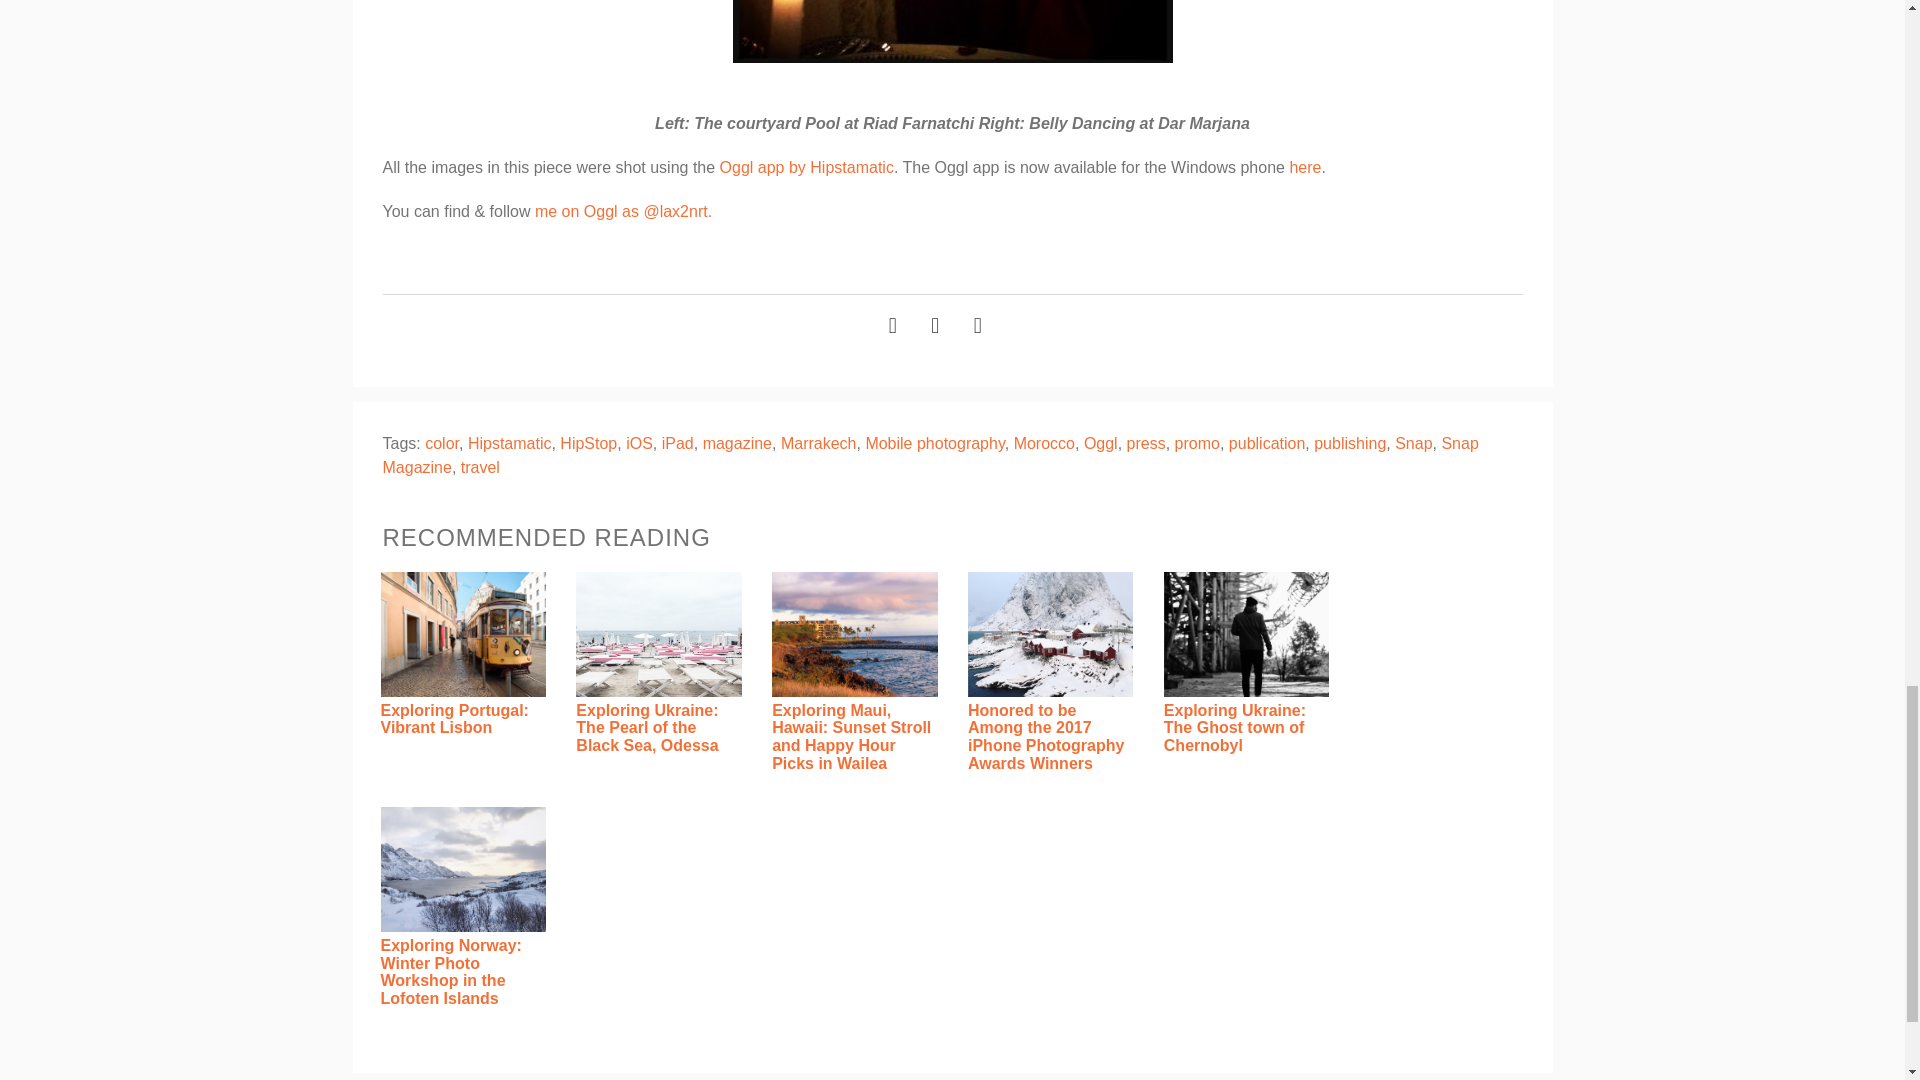 This screenshot has height=1080, width=1920. What do you see at coordinates (934, 444) in the screenshot?
I see `Mobile photography` at bounding box center [934, 444].